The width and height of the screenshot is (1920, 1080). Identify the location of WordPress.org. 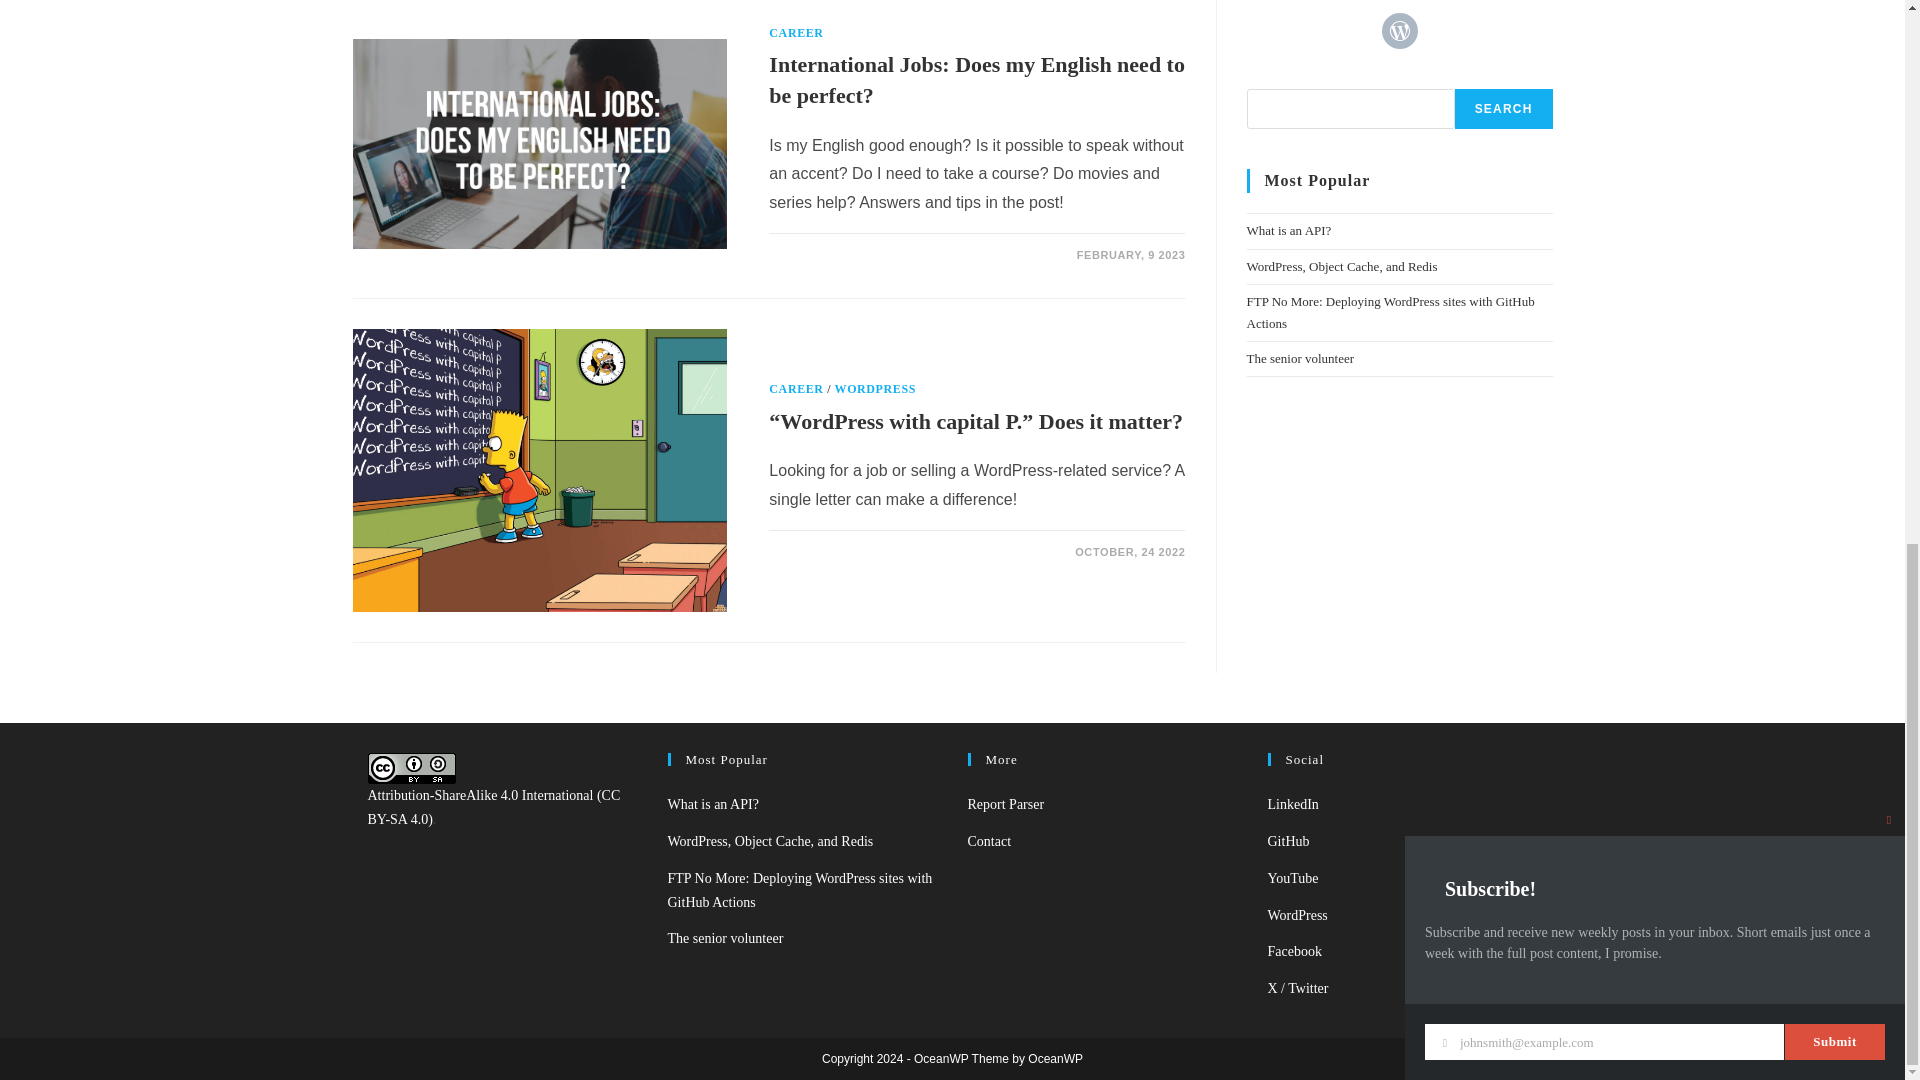
(1298, 916).